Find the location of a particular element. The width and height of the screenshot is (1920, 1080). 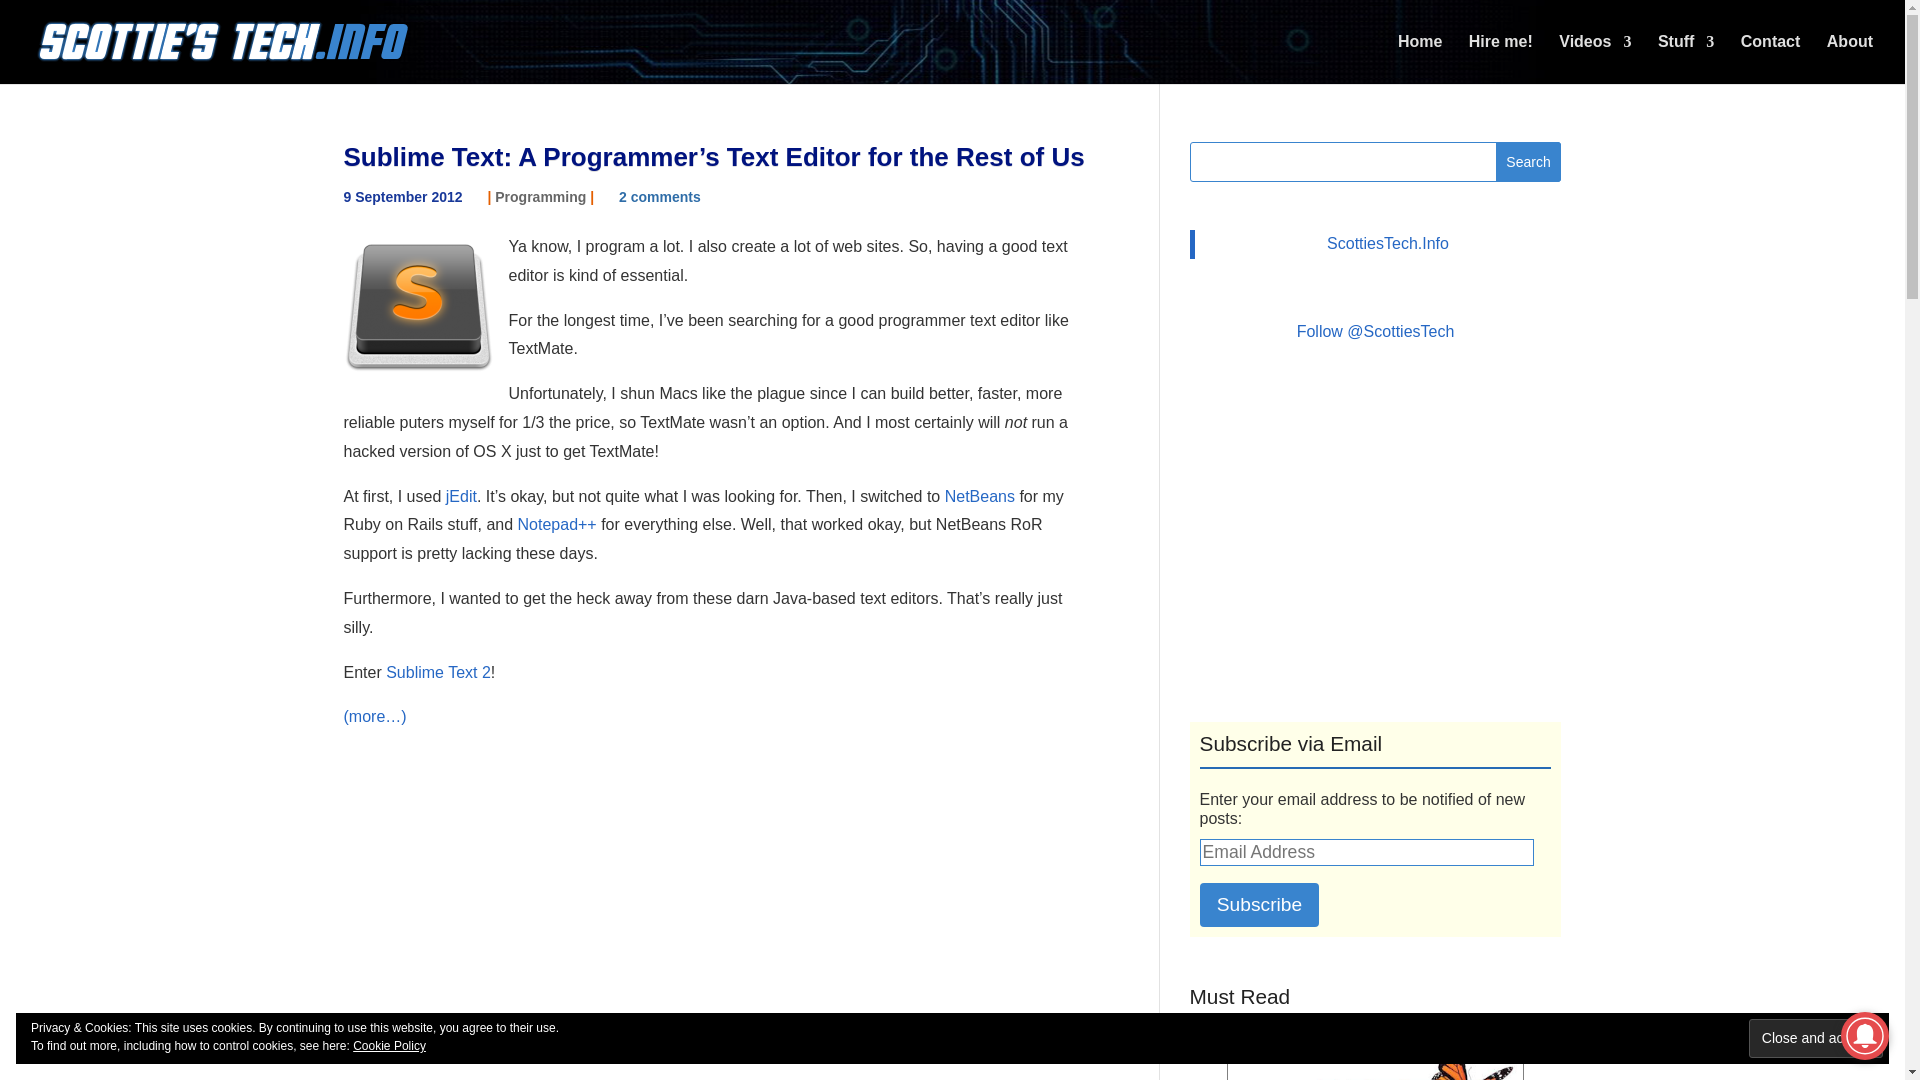

Hire me! is located at coordinates (1500, 59).